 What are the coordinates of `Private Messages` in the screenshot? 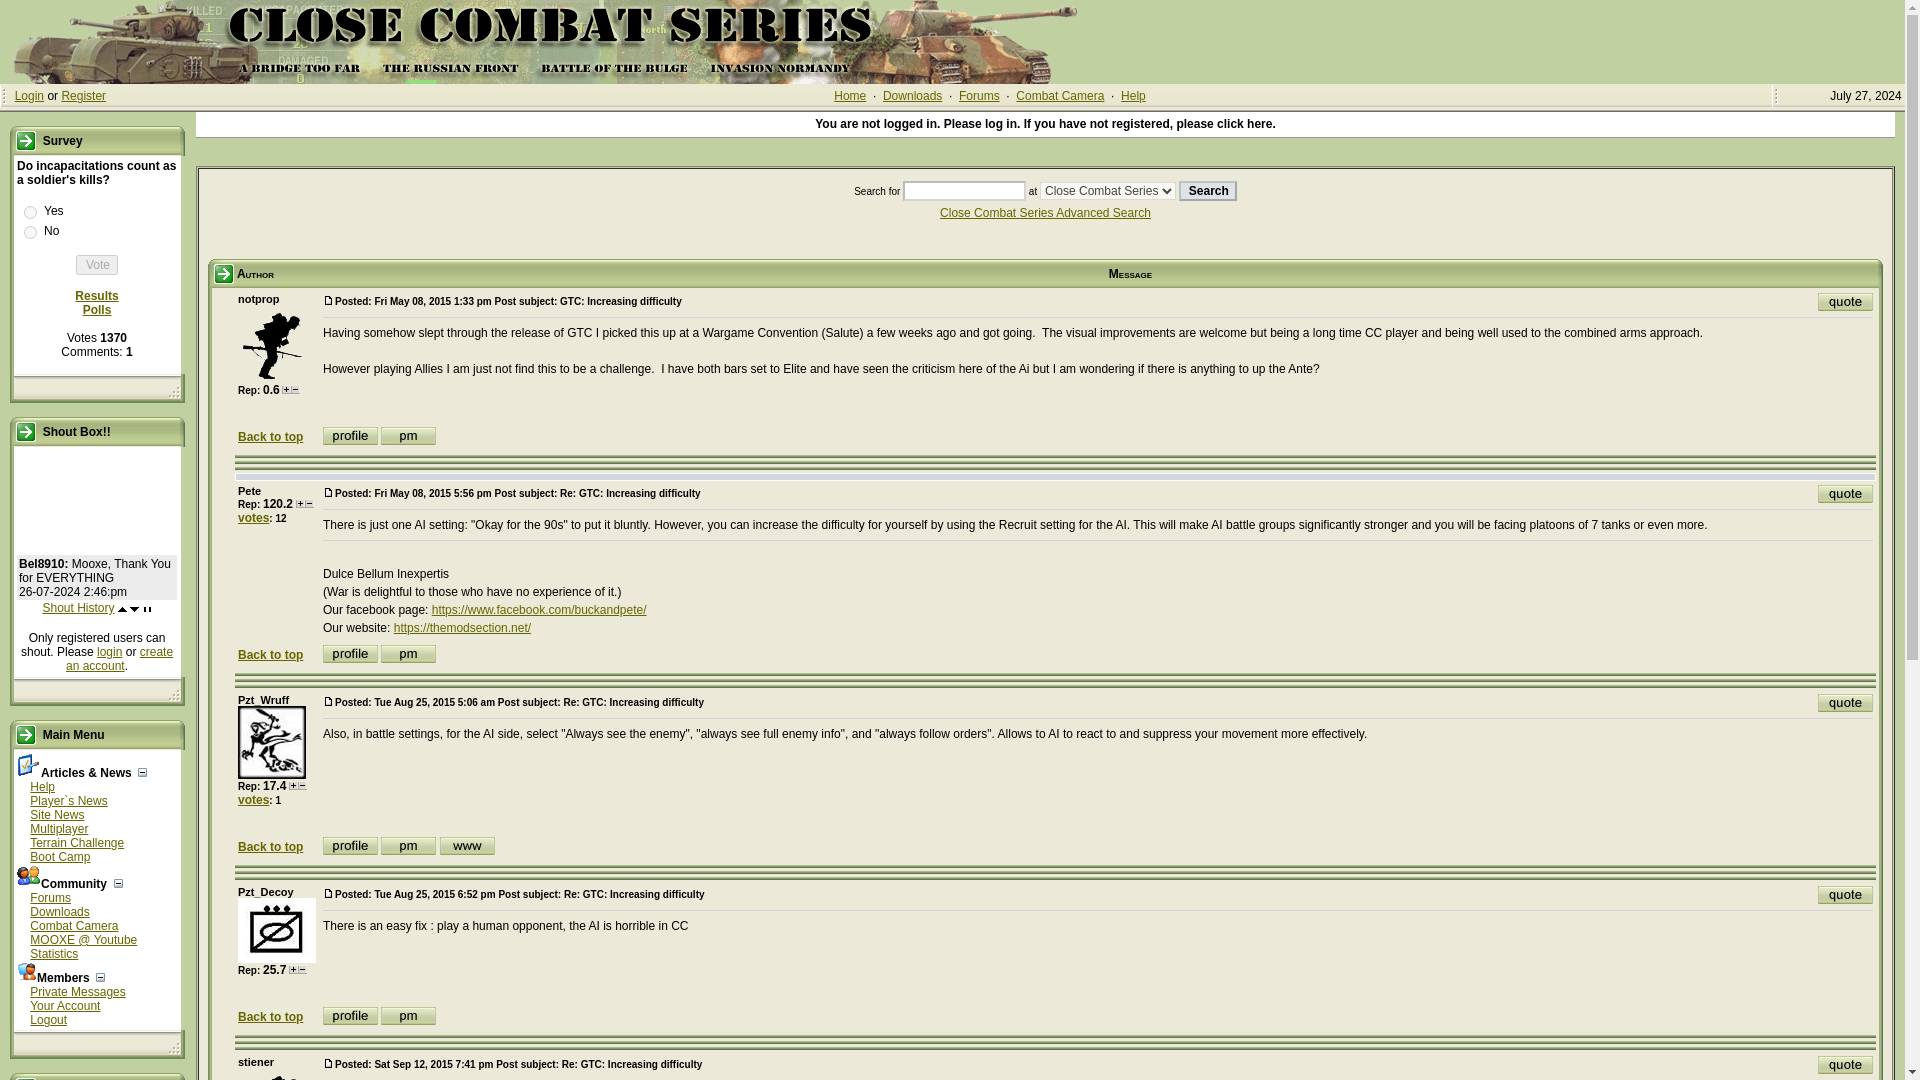 It's located at (77, 992).